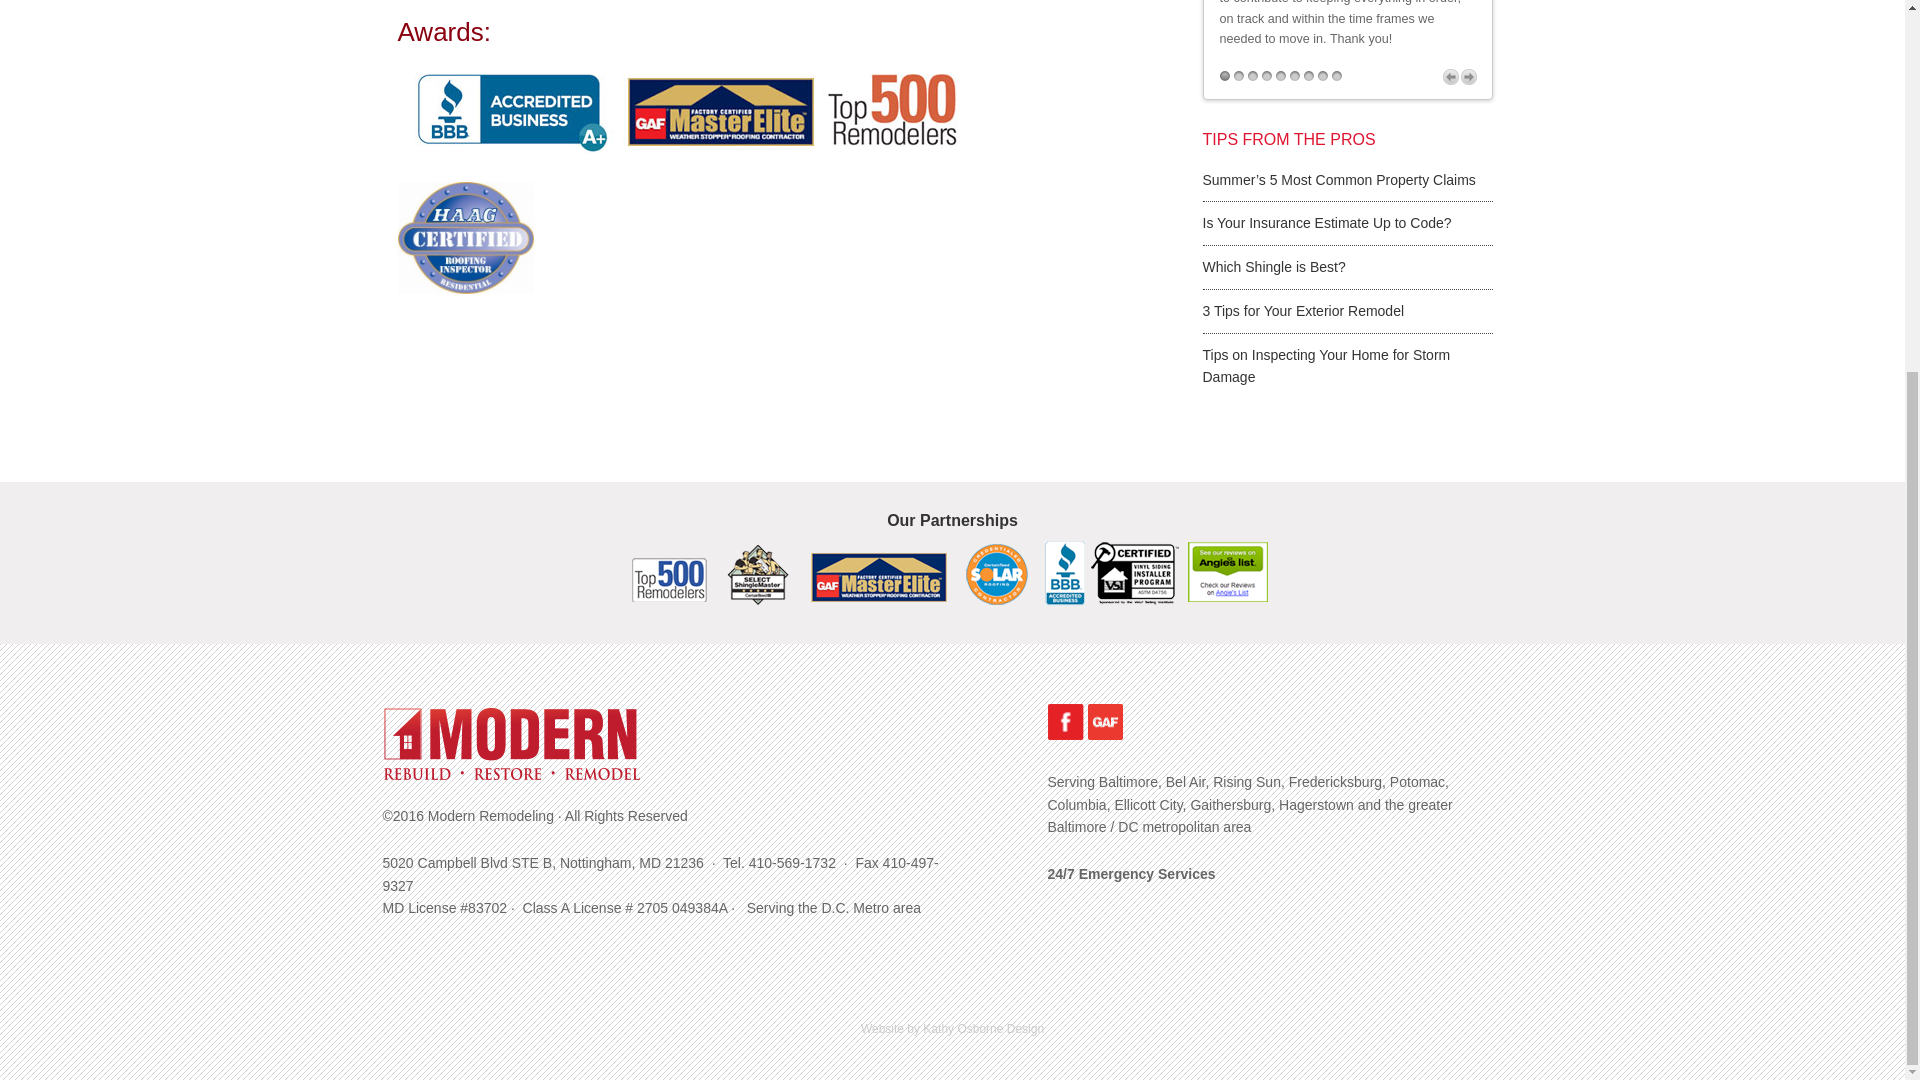 Image resolution: width=1920 pixels, height=1080 pixels. I want to click on 4, so click(1266, 76).